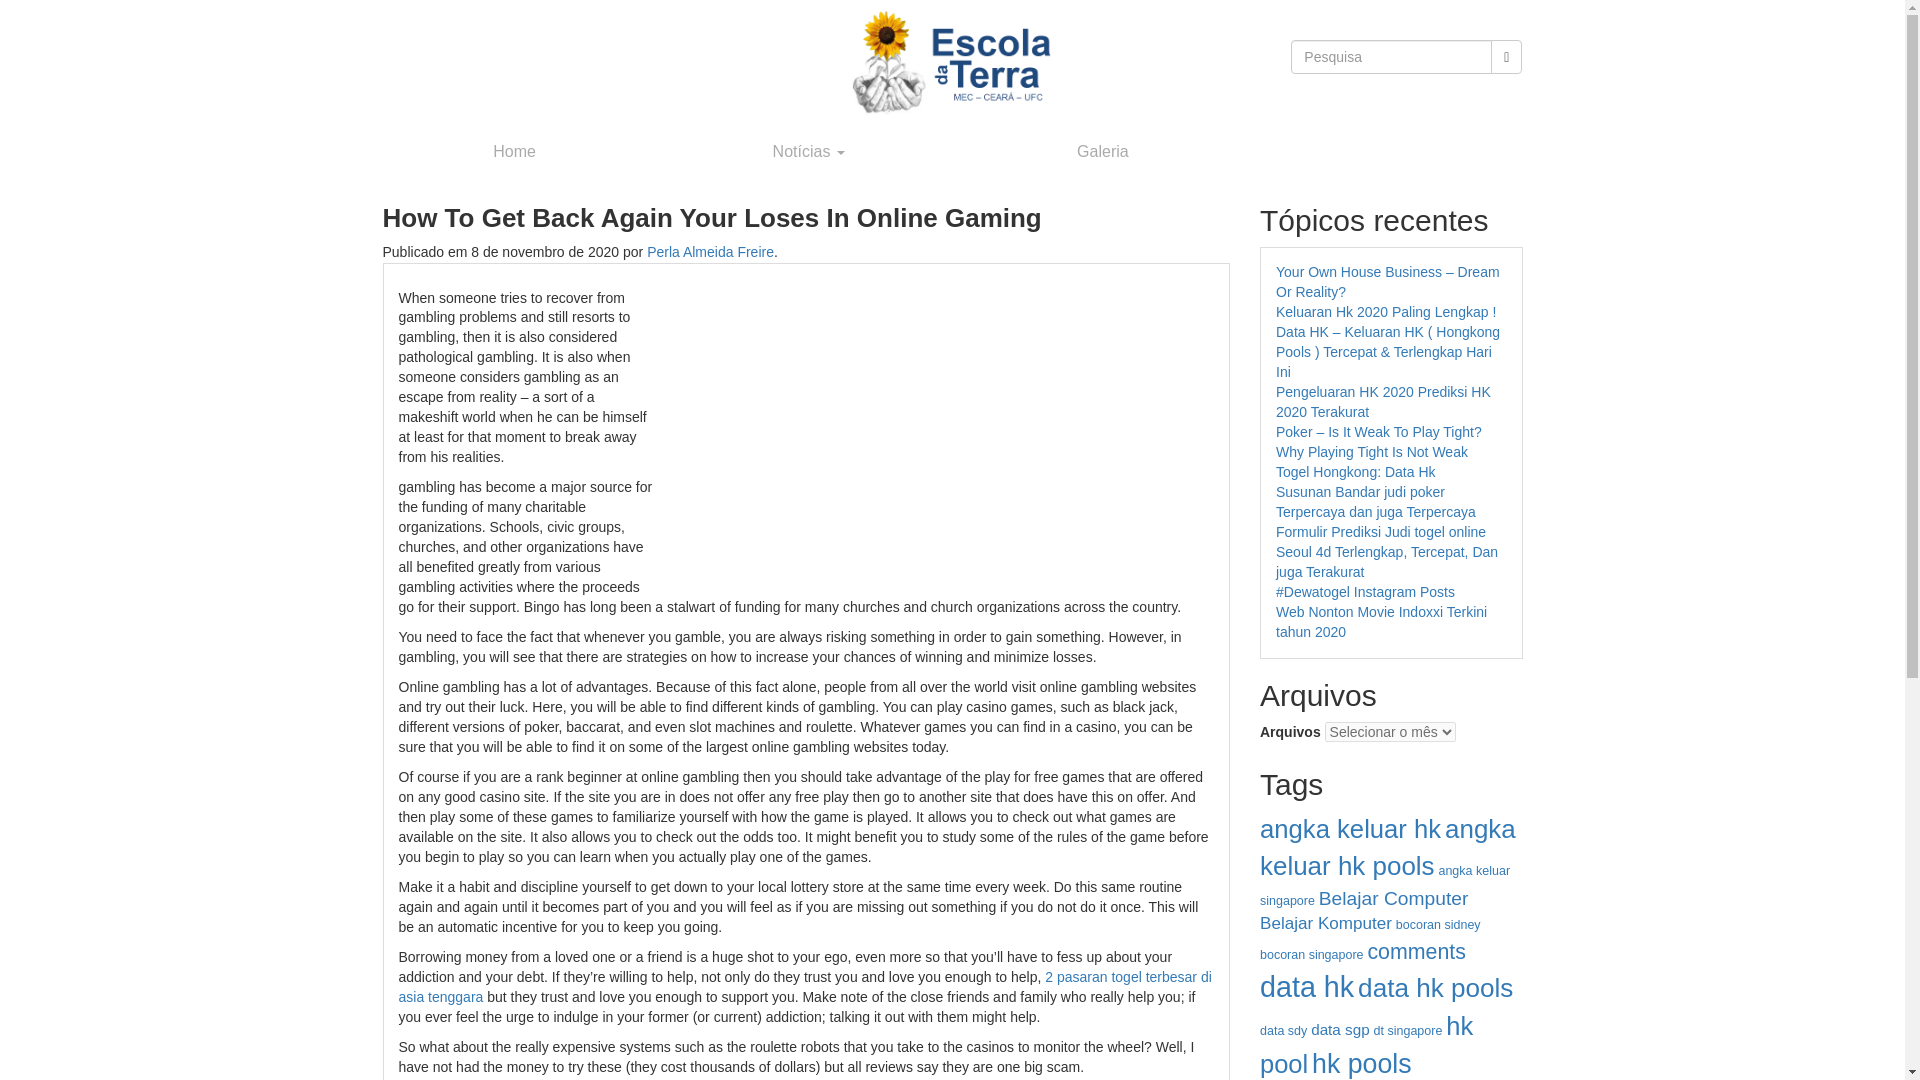 Image resolution: width=1920 pixels, height=1080 pixels. I want to click on Keluaran Hk 2020 Paling Lengkap !, so click(1386, 311).